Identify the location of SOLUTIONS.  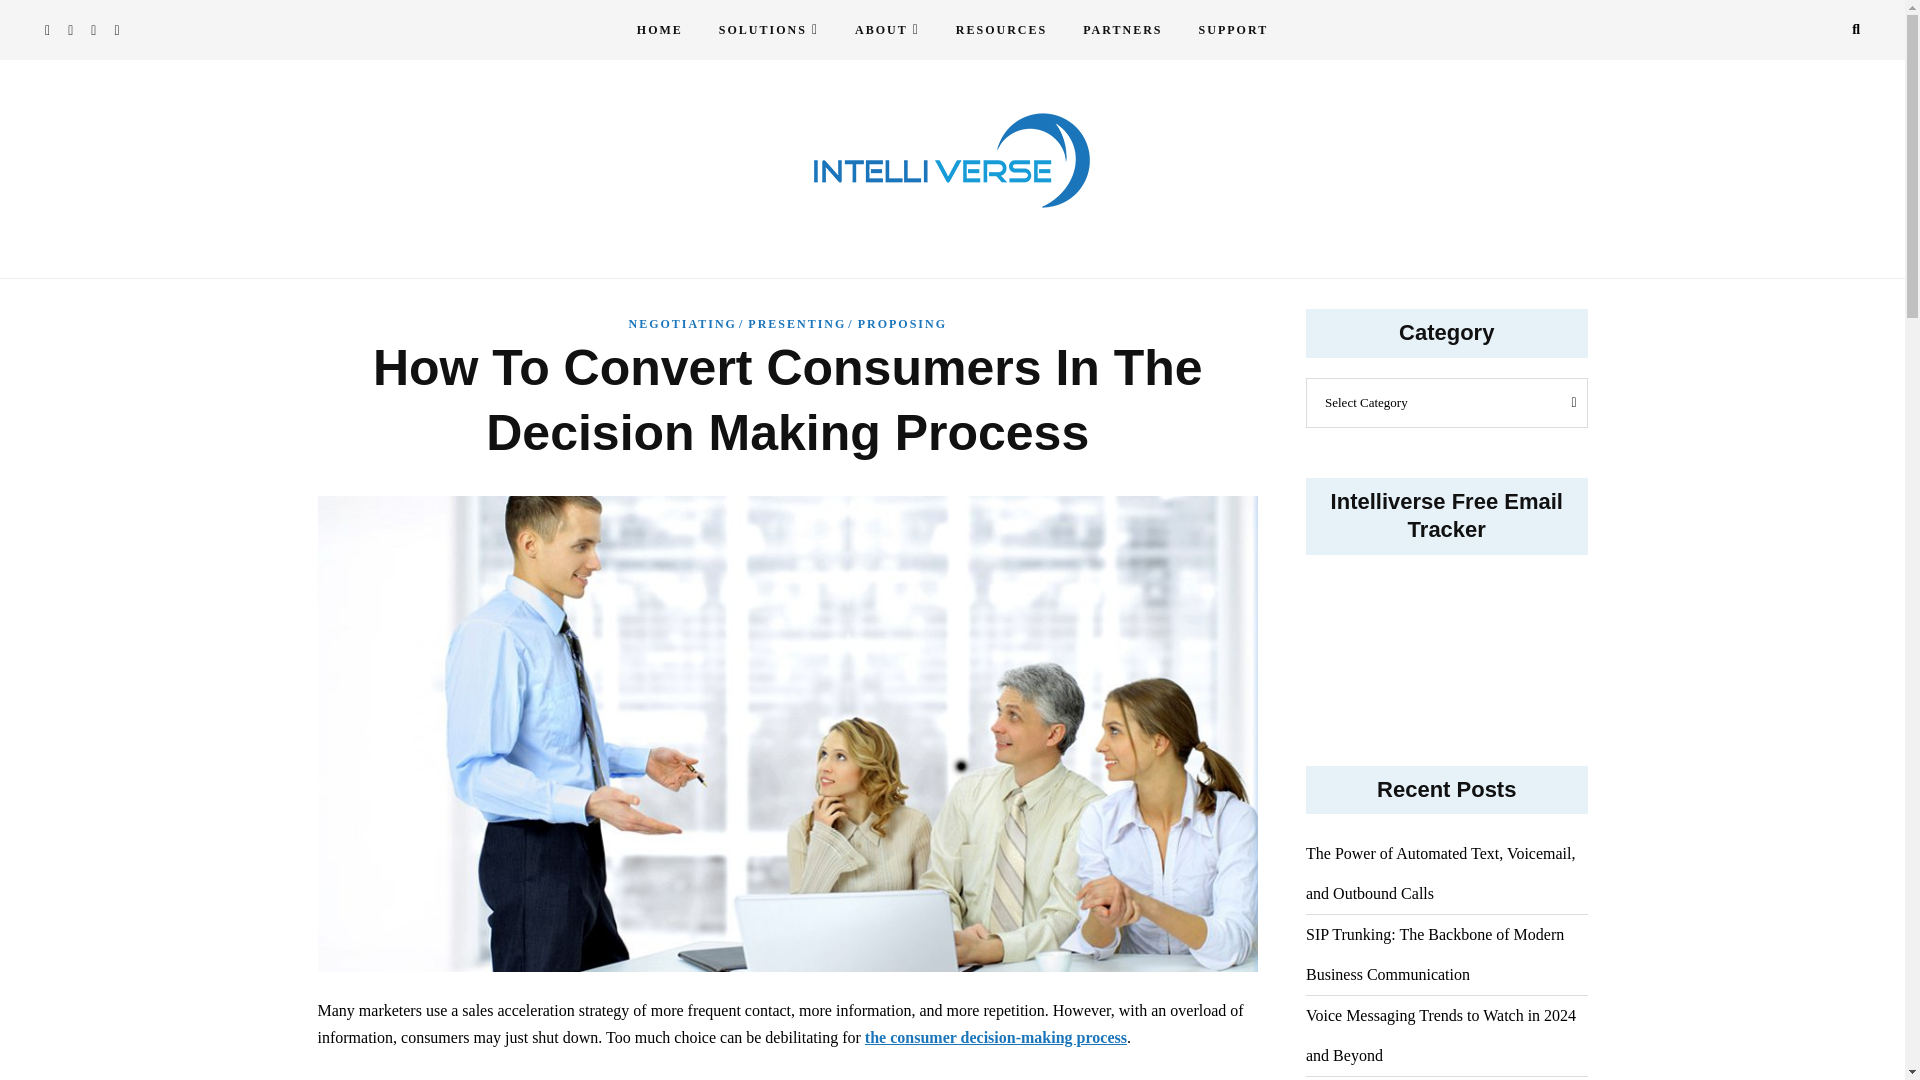
(768, 30).